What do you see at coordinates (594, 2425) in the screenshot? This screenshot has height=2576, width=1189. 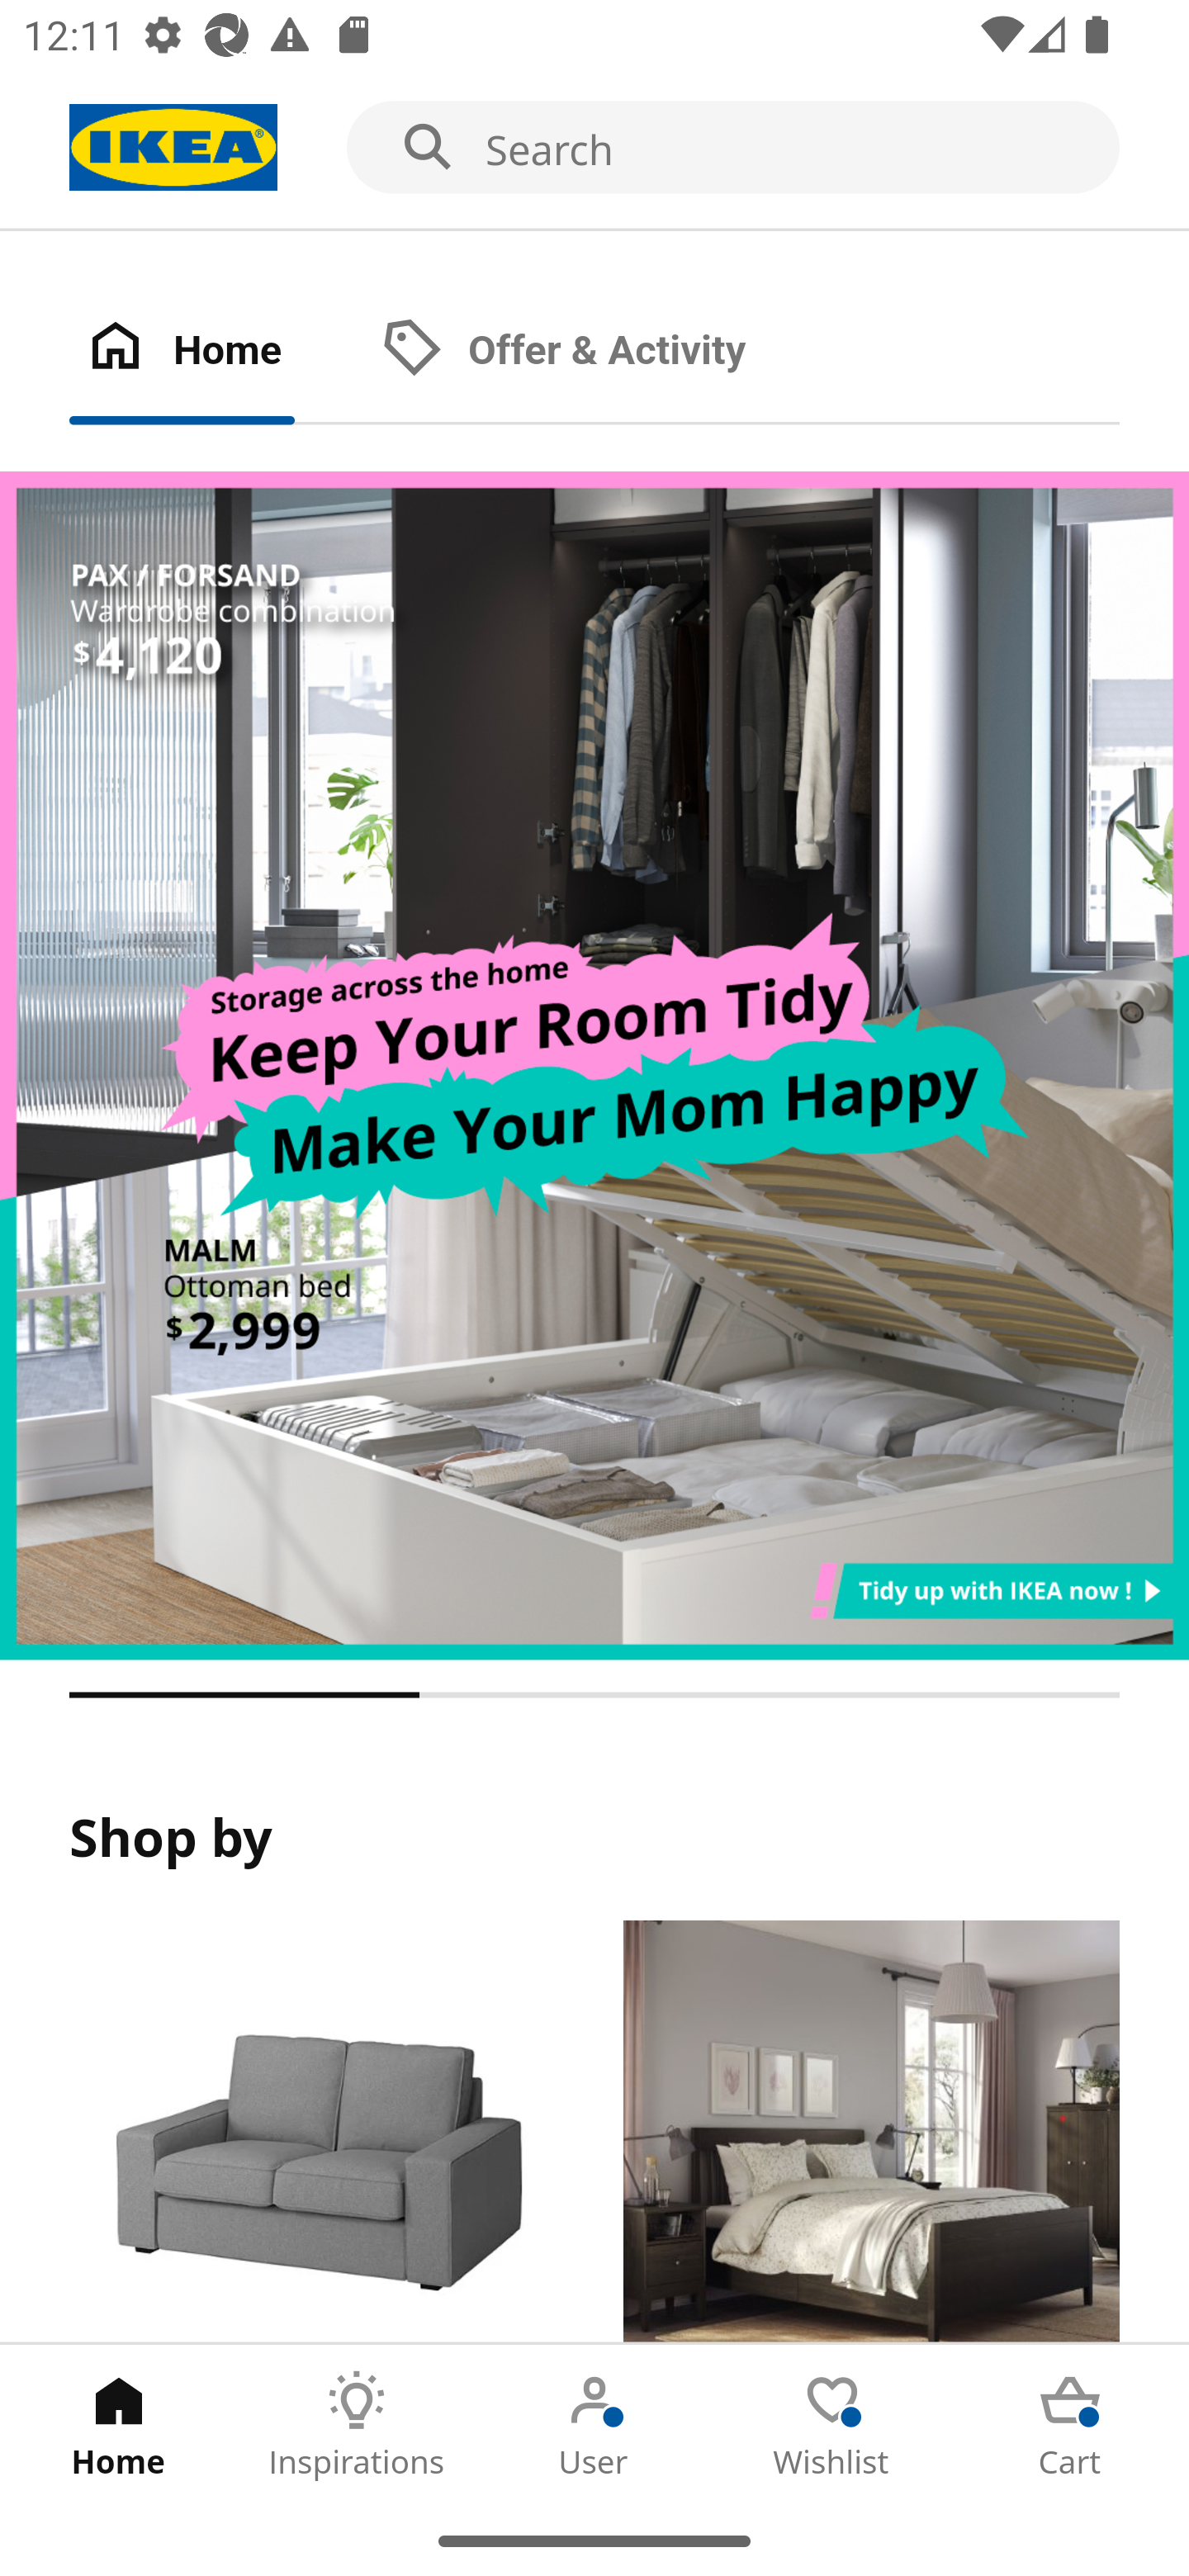 I see `User
Tab 3 of 5` at bounding box center [594, 2425].